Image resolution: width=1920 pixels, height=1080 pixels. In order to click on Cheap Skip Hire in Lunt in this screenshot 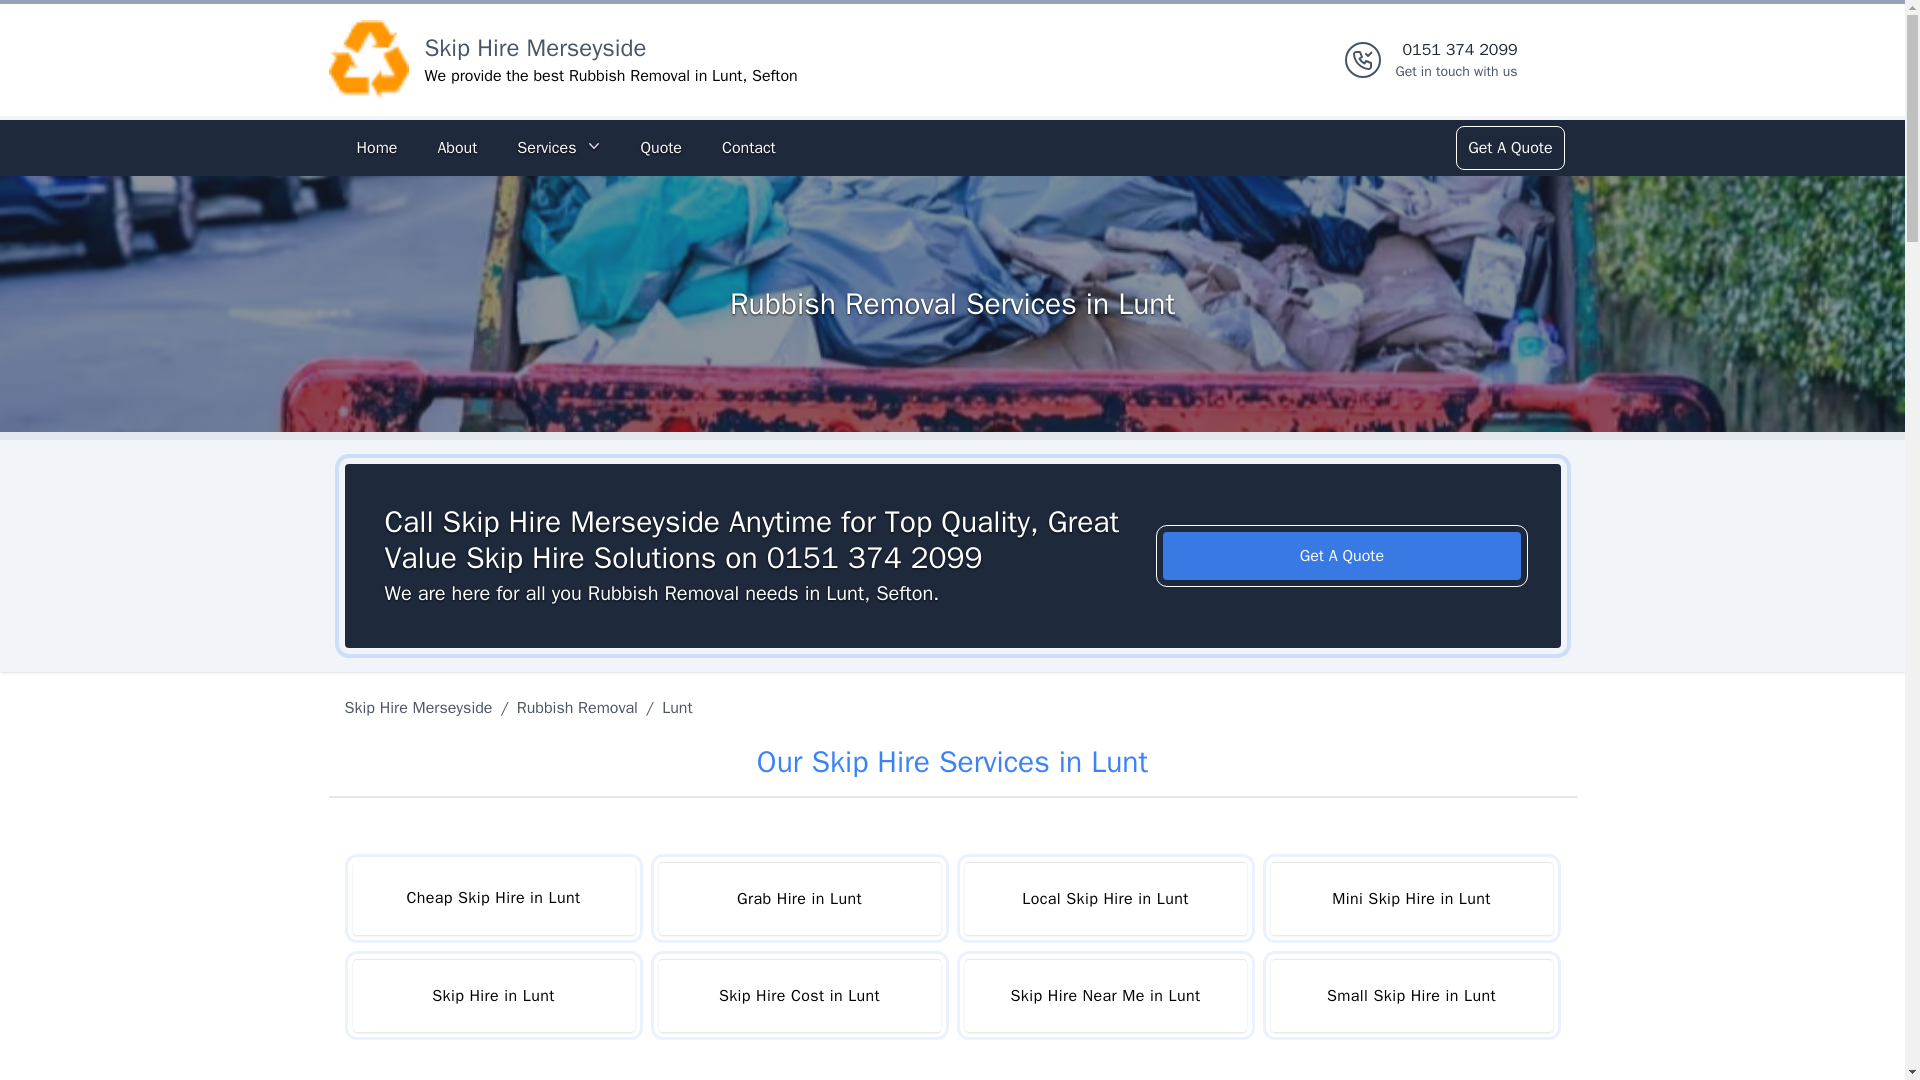, I will do `click(492, 898)`.